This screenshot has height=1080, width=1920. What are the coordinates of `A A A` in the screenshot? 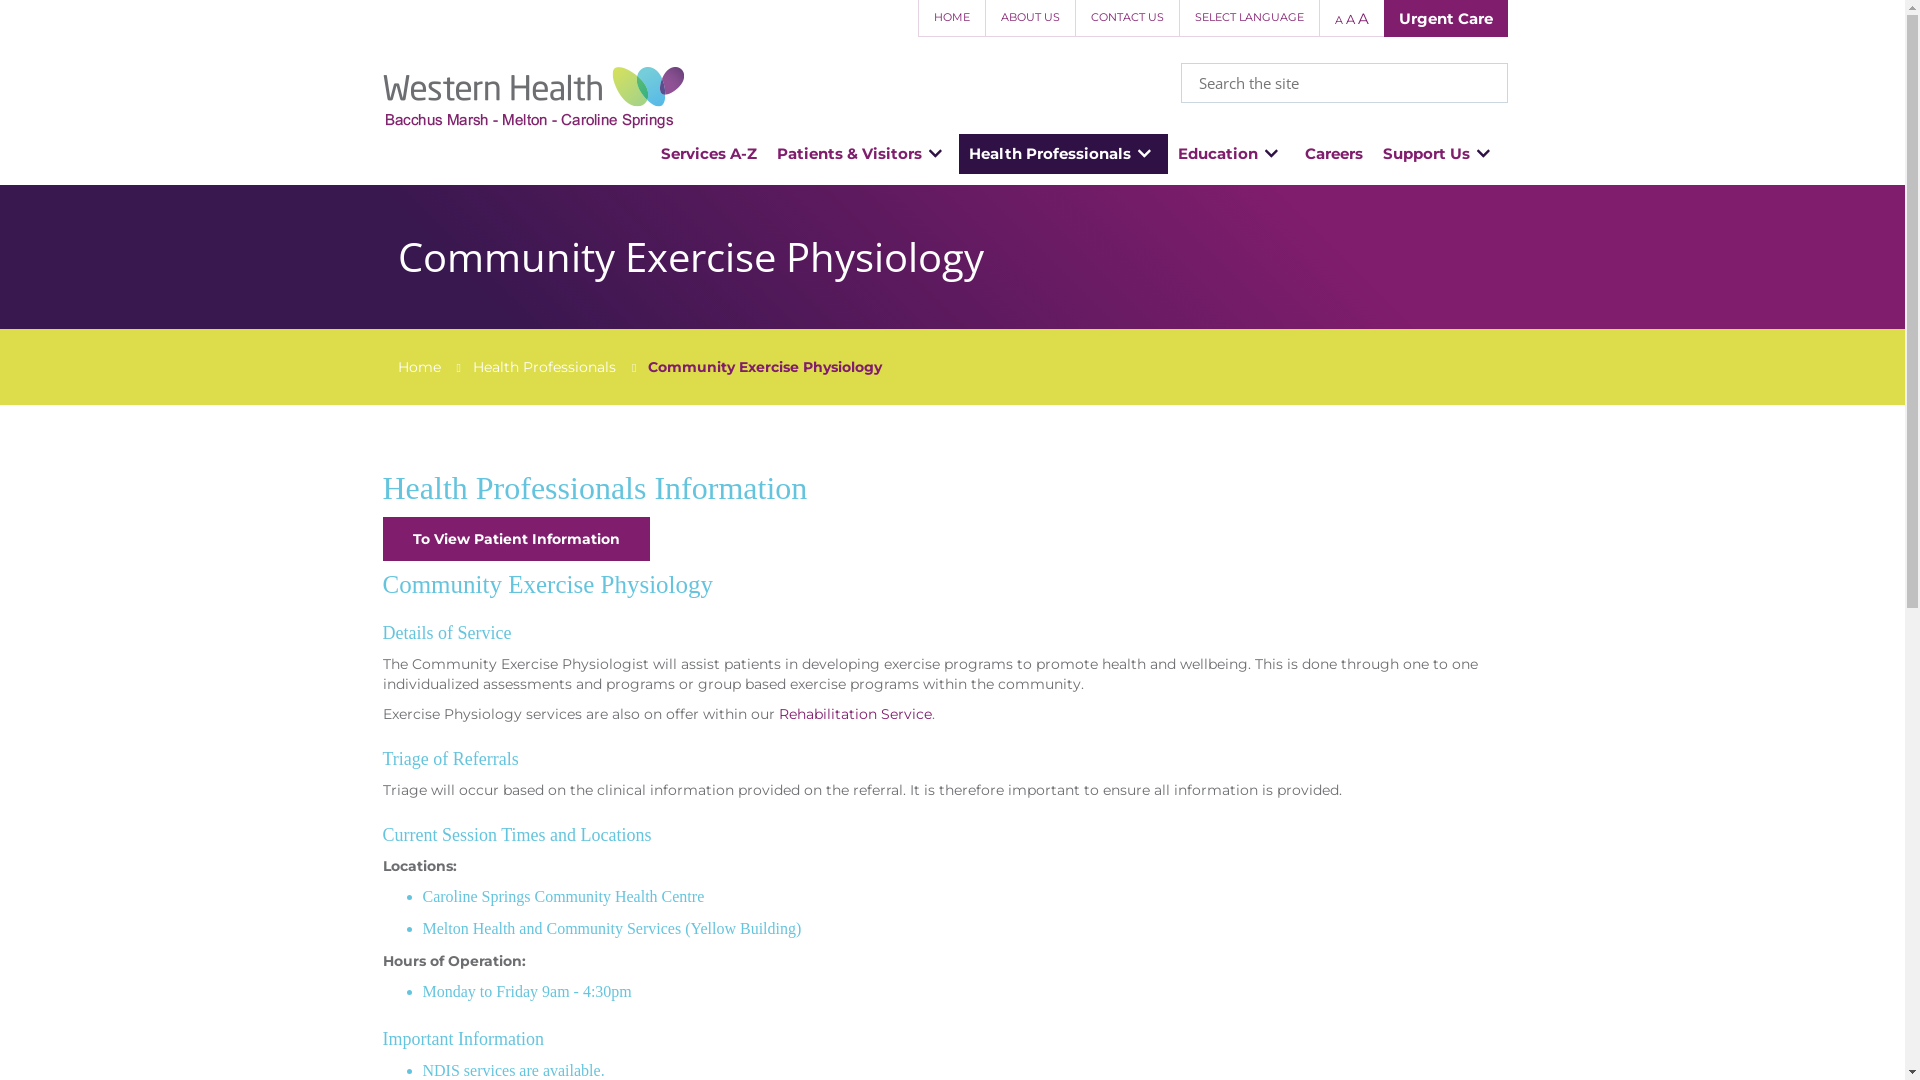 It's located at (1350, 18).